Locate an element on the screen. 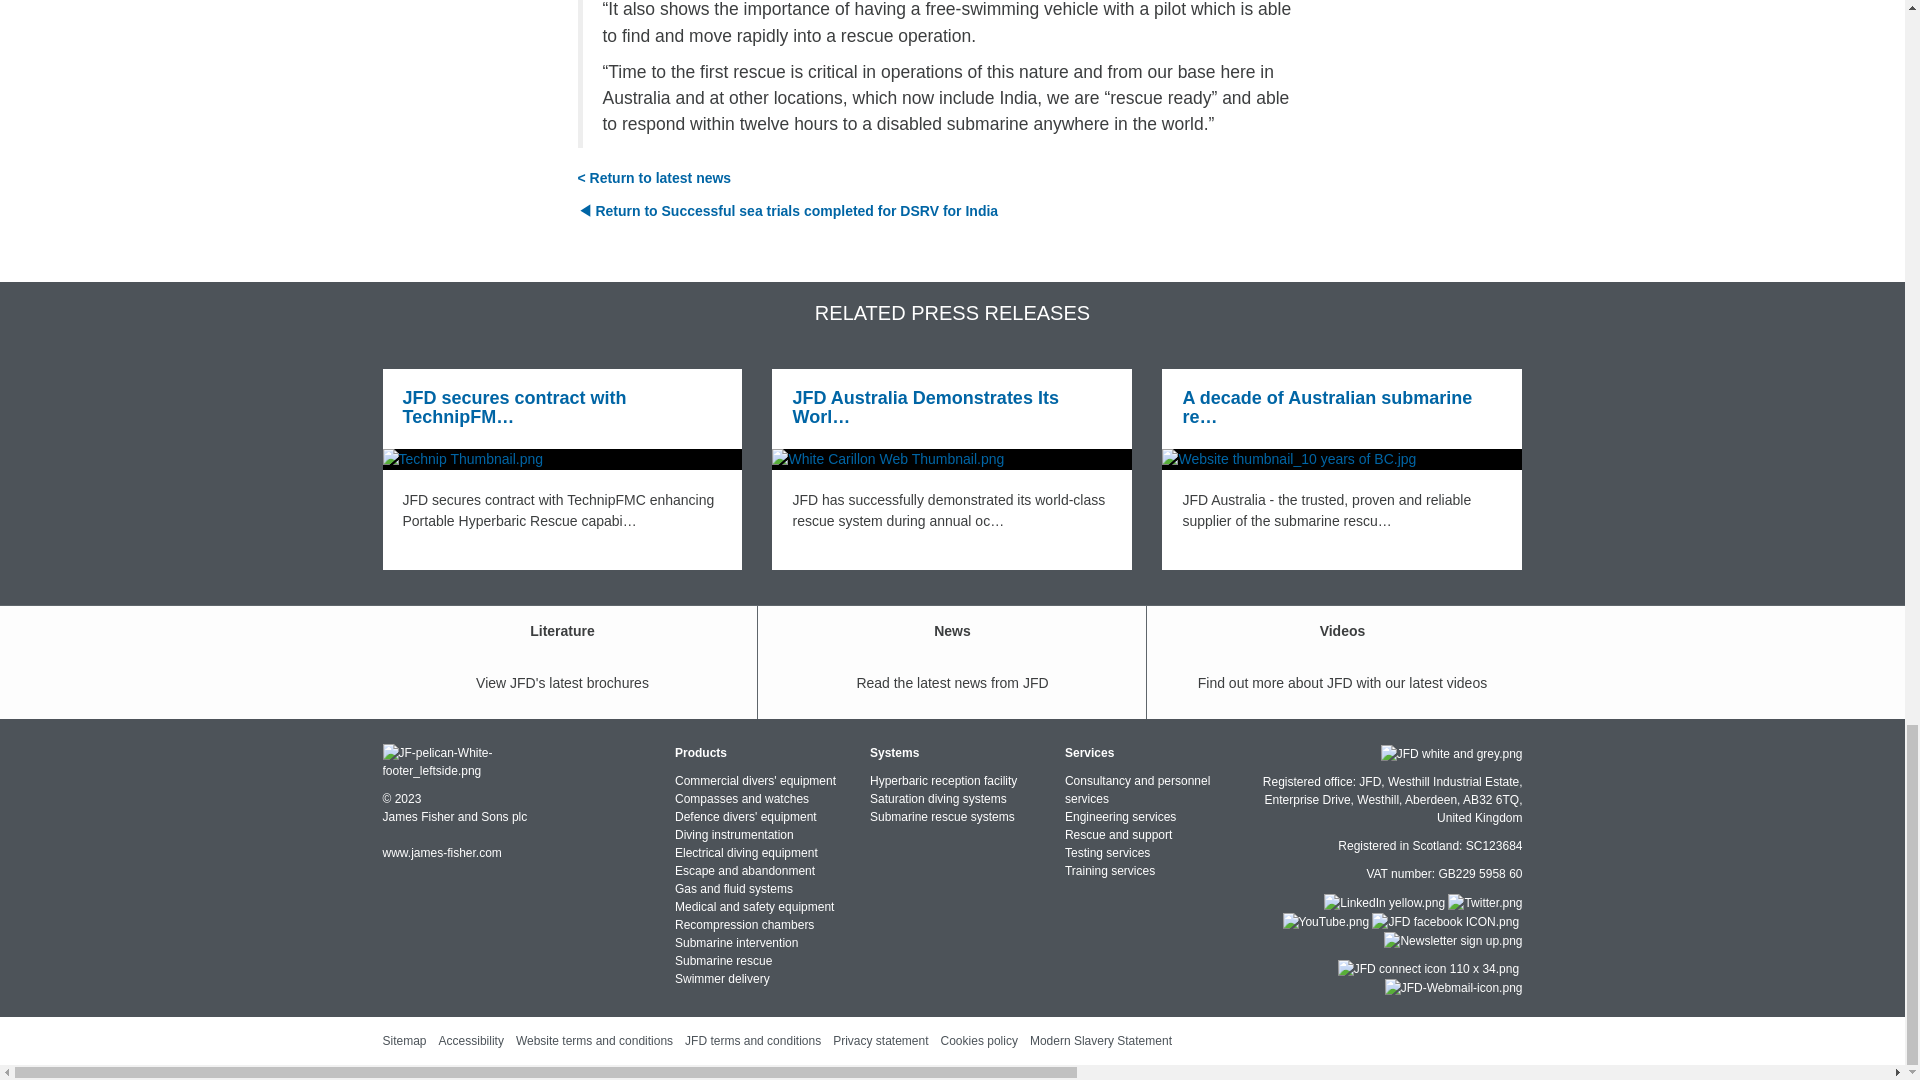  News and press releases is located at coordinates (654, 177).